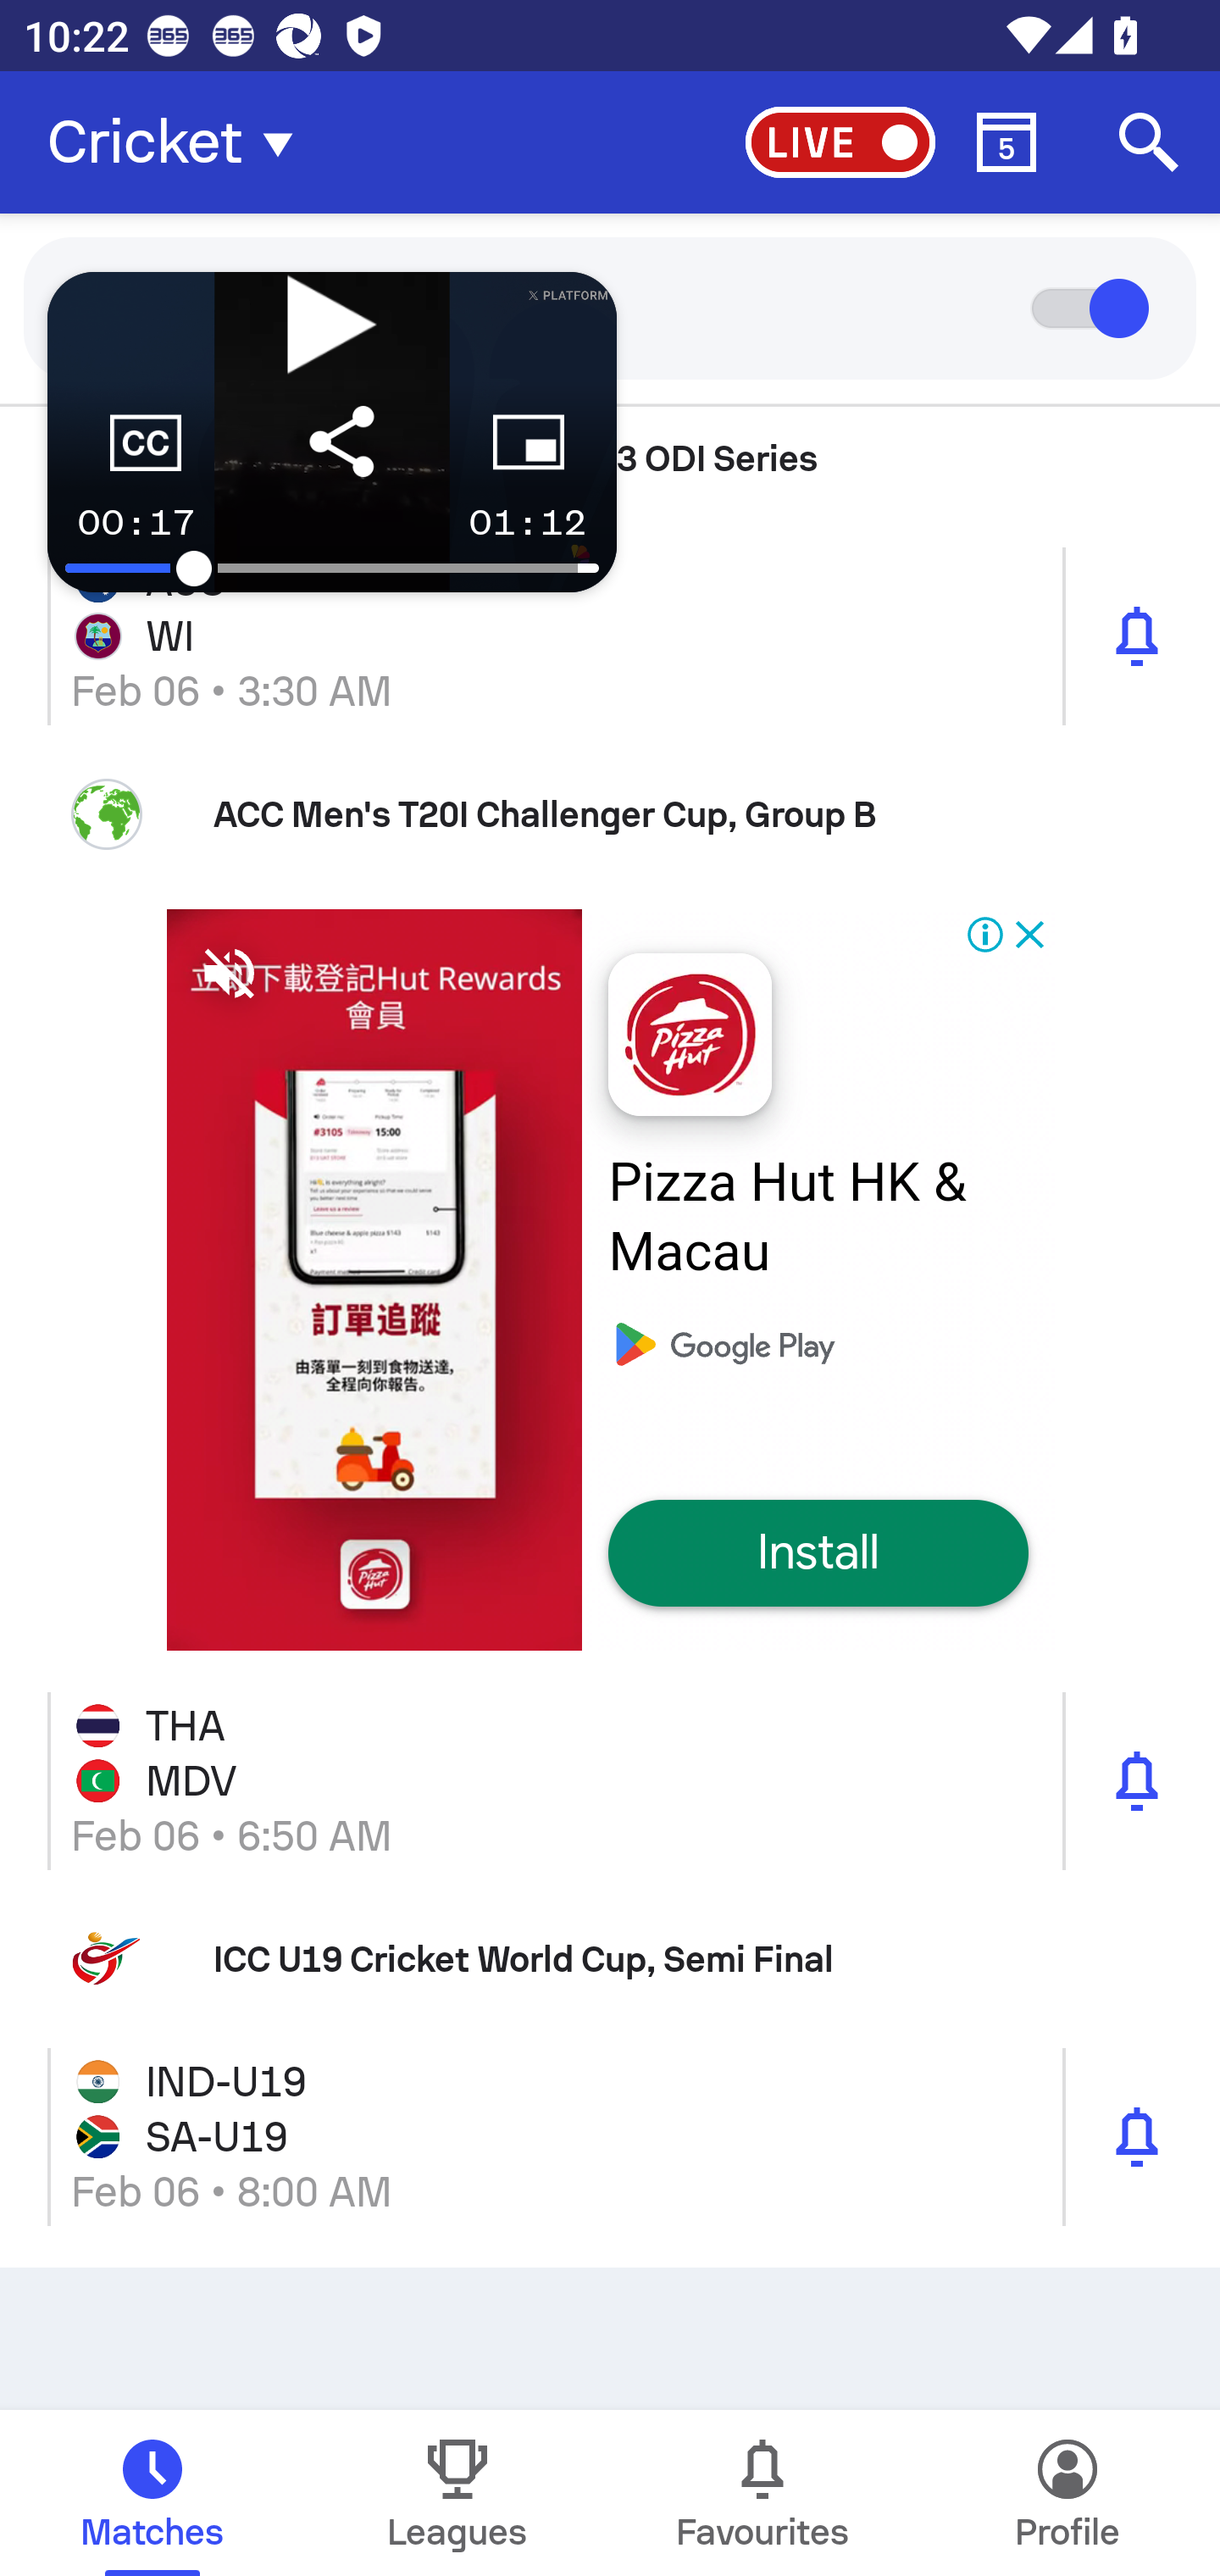  I want to click on Pizza Hut HK &
Macau Install Install, so click(610, 1280).